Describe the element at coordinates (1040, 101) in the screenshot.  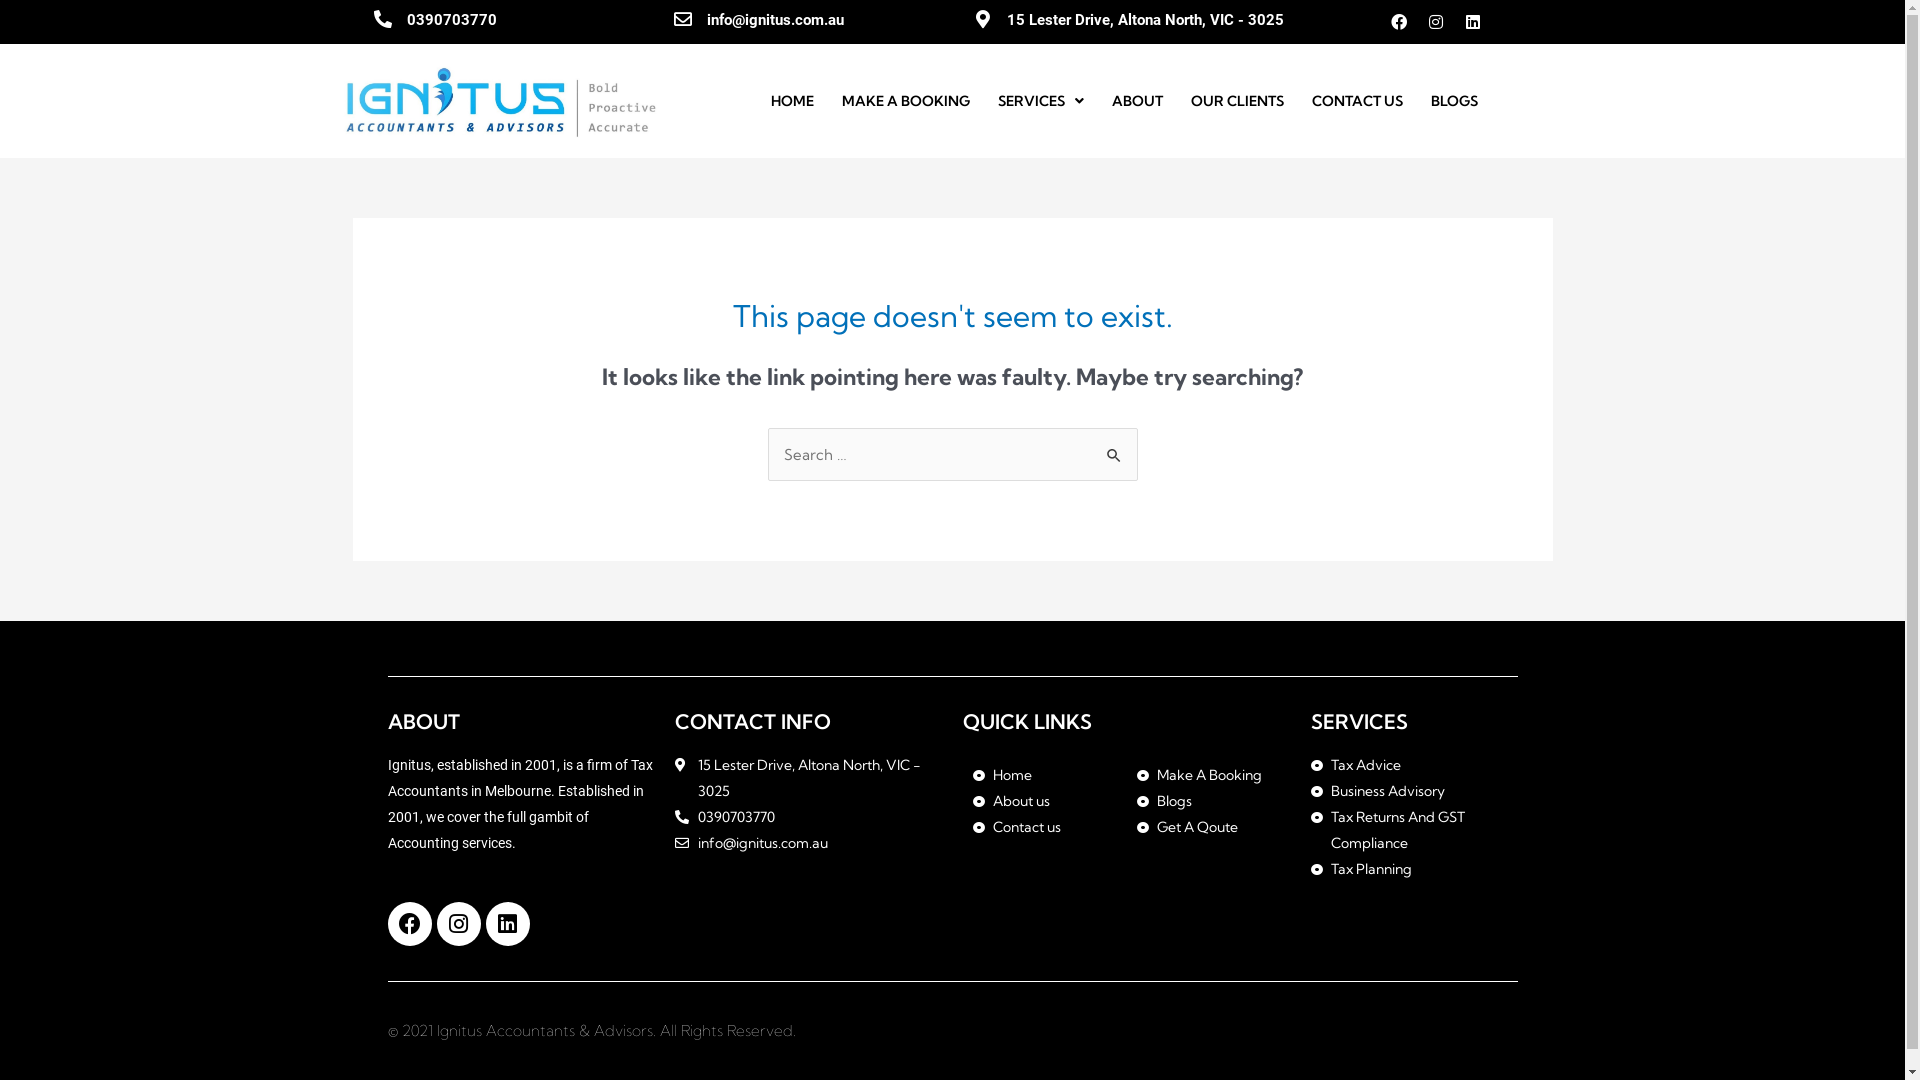
I see `SERVICES` at that location.